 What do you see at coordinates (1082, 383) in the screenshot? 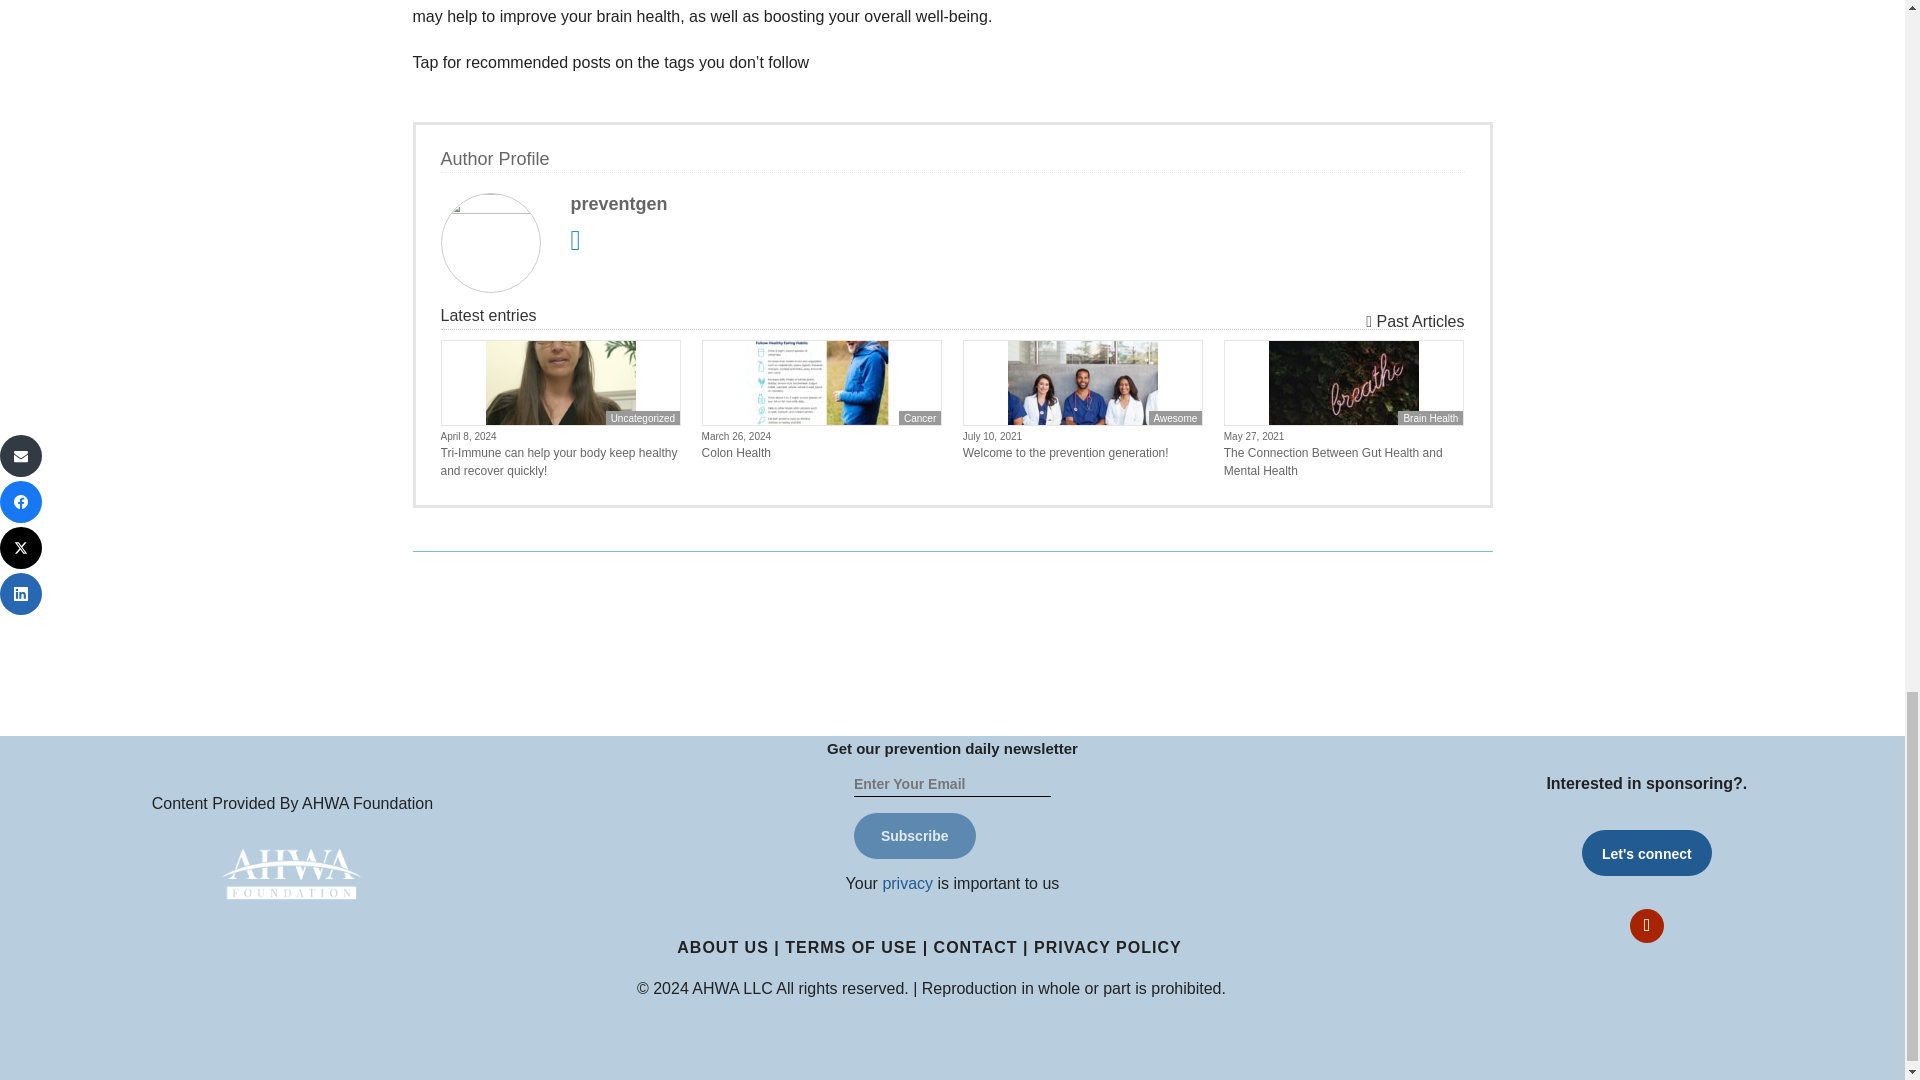
I see `welcome-image - Prevention Generation` at bounding box center [1082, 383].